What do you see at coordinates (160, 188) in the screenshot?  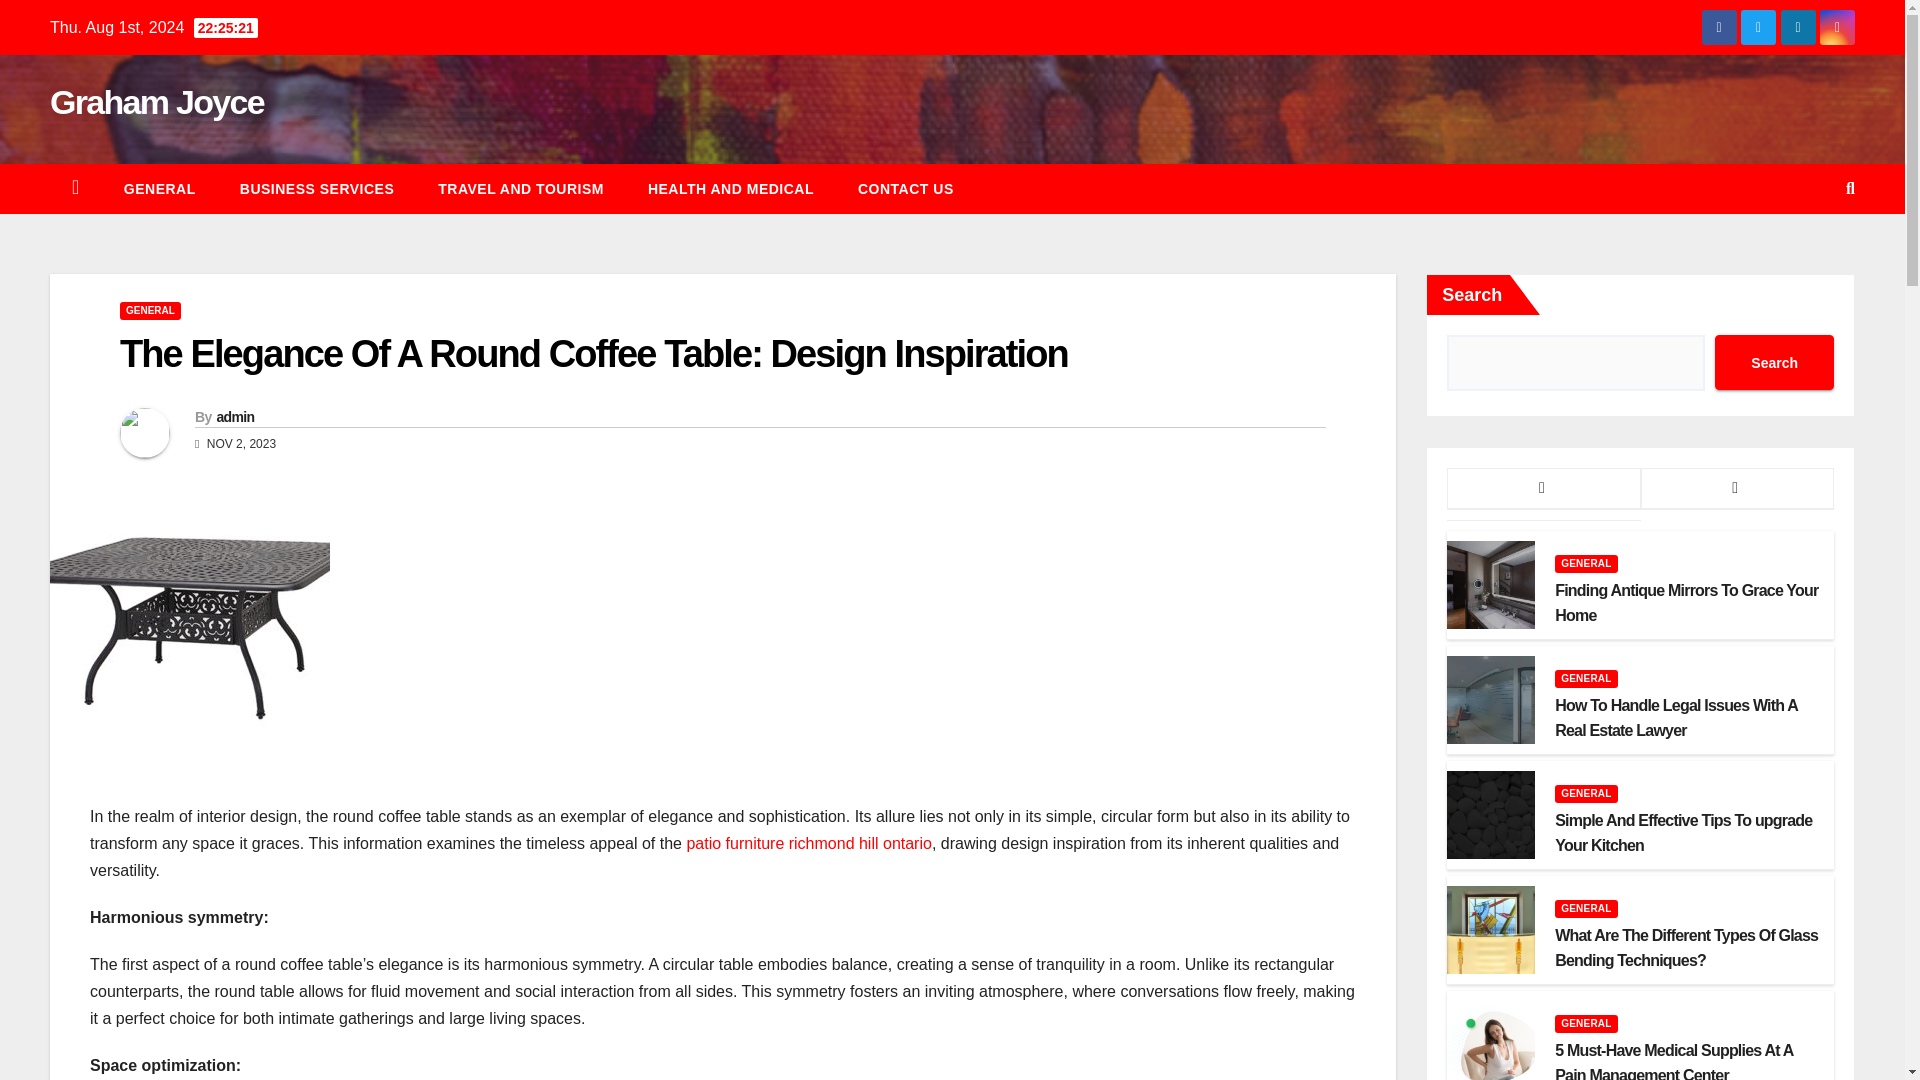 I see `General` at bounding box center [160, 188].